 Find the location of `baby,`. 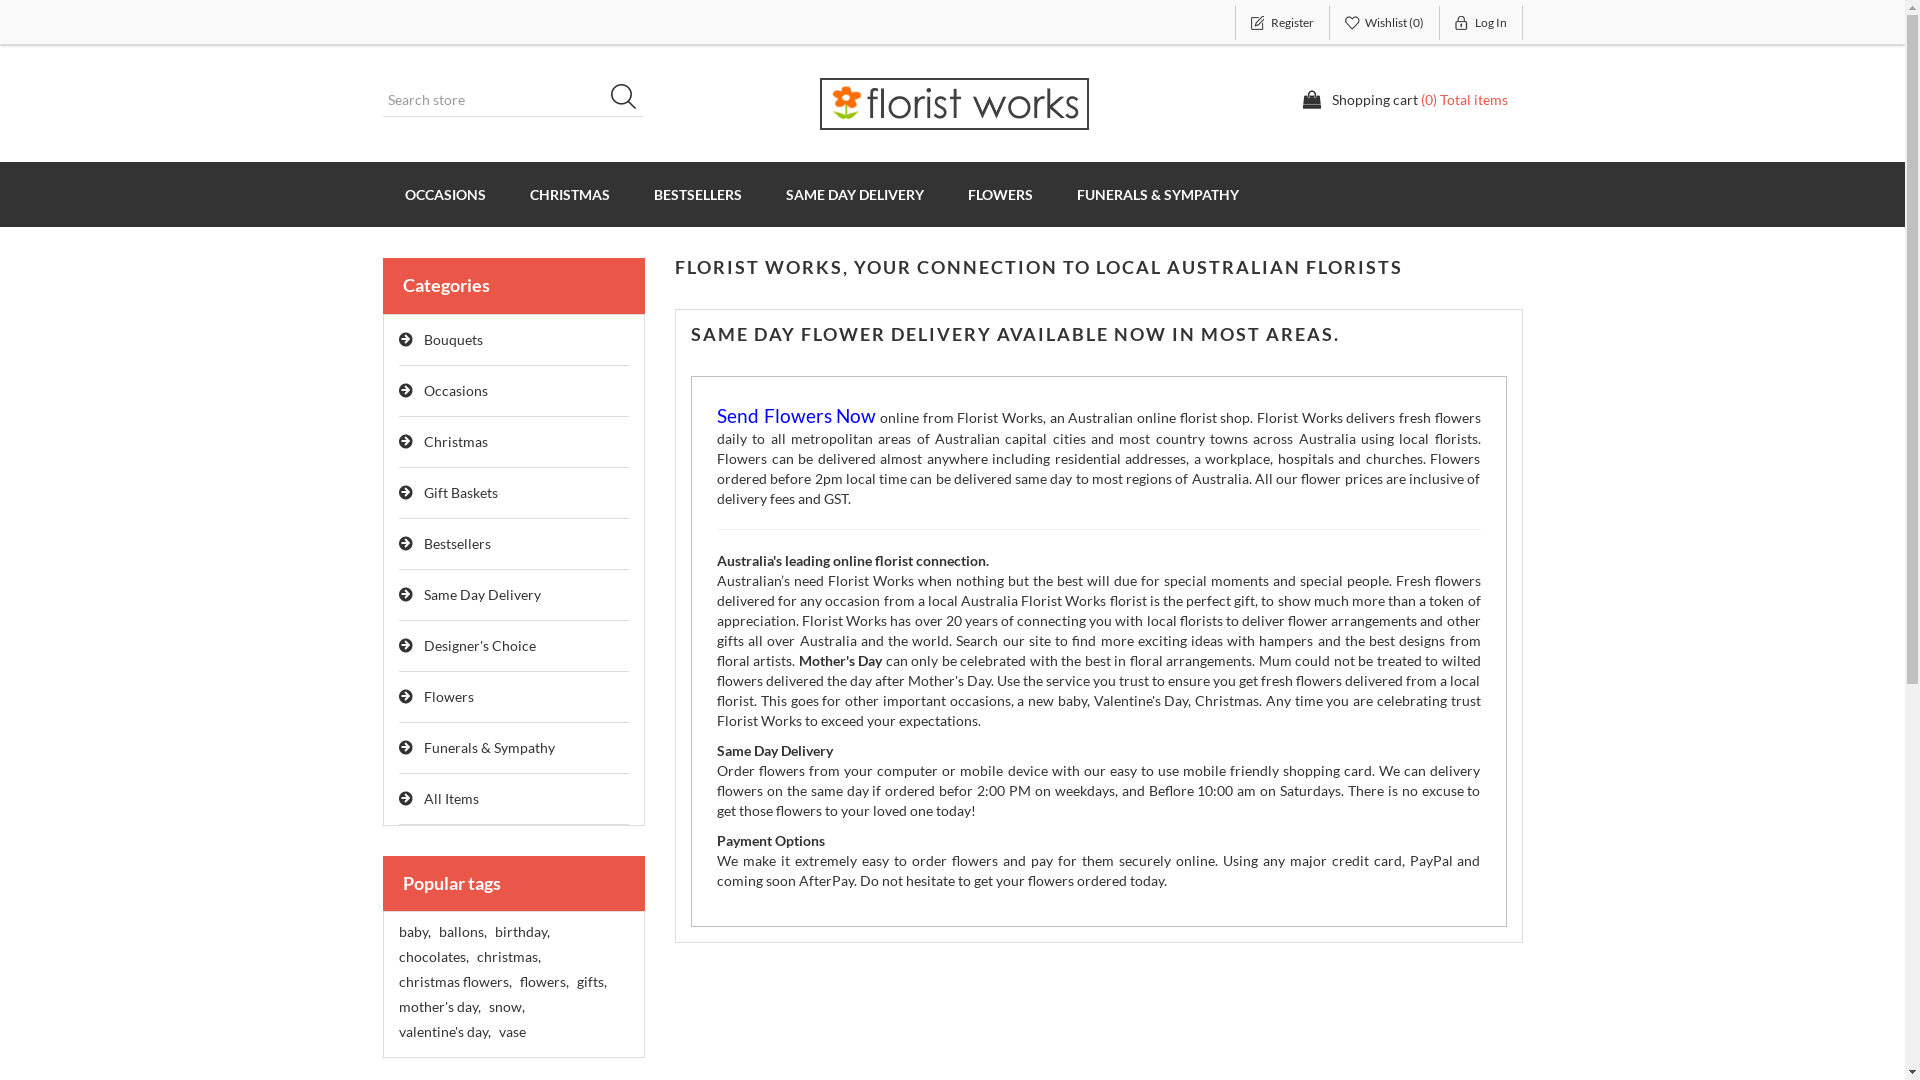

baby, is located at coordinates (414, 932).